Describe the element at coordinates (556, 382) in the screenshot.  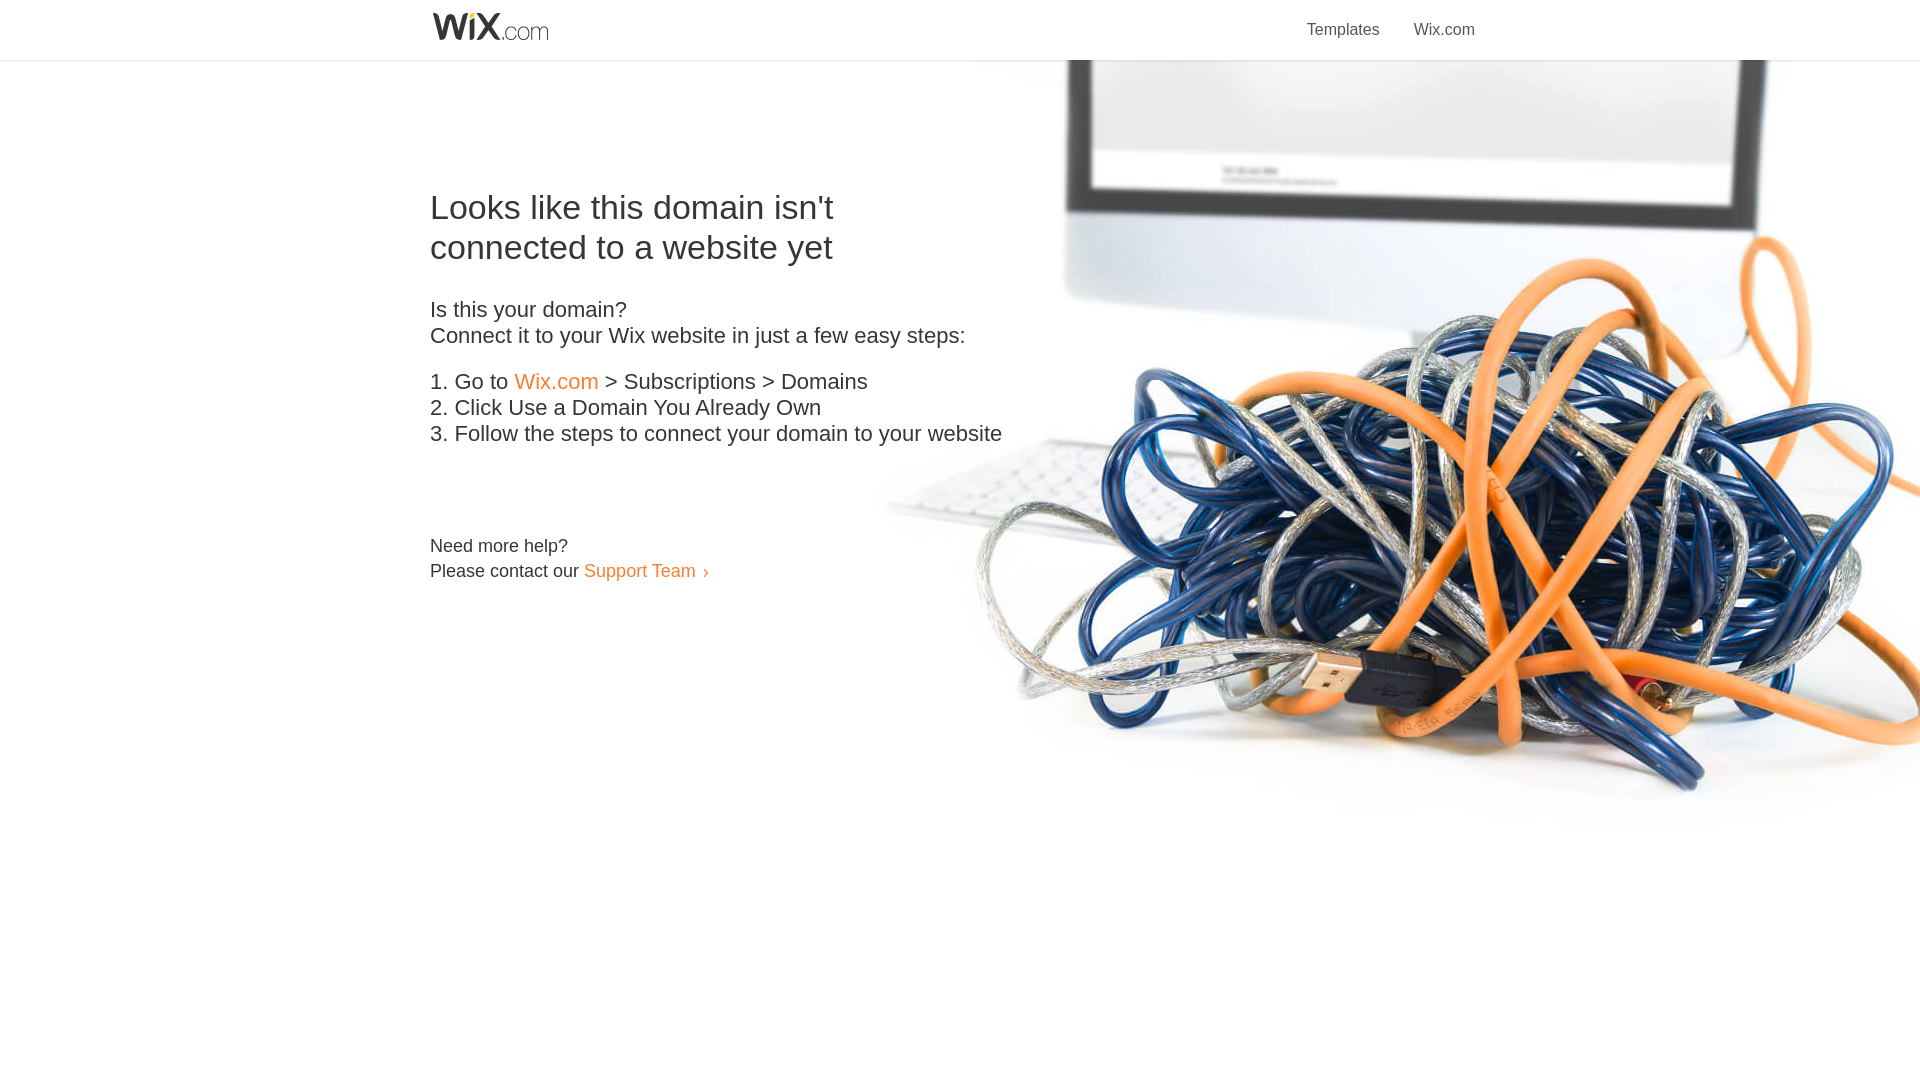
I see `Wix.com` at that location.